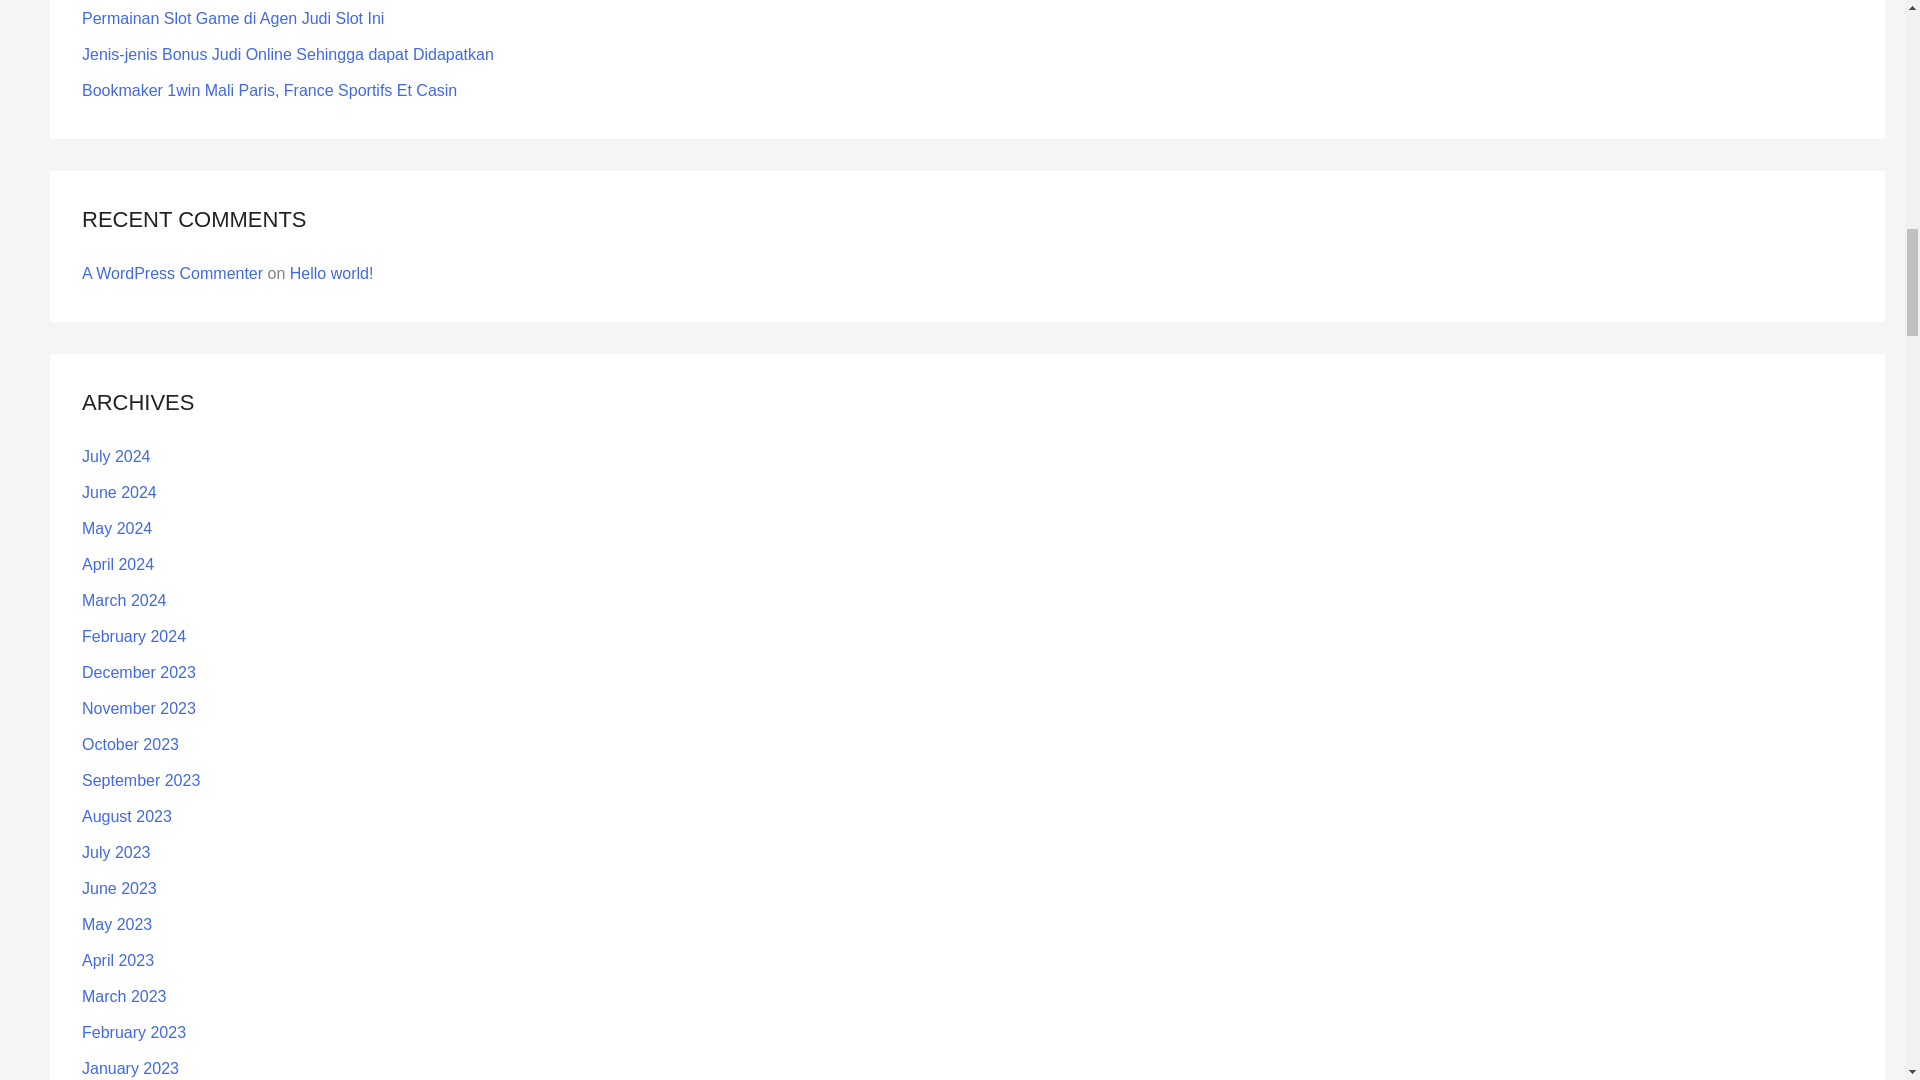 Image resolution: width=1920 pixels, height=1080 pixels. I want to click on July 2024, so click(116, 456).